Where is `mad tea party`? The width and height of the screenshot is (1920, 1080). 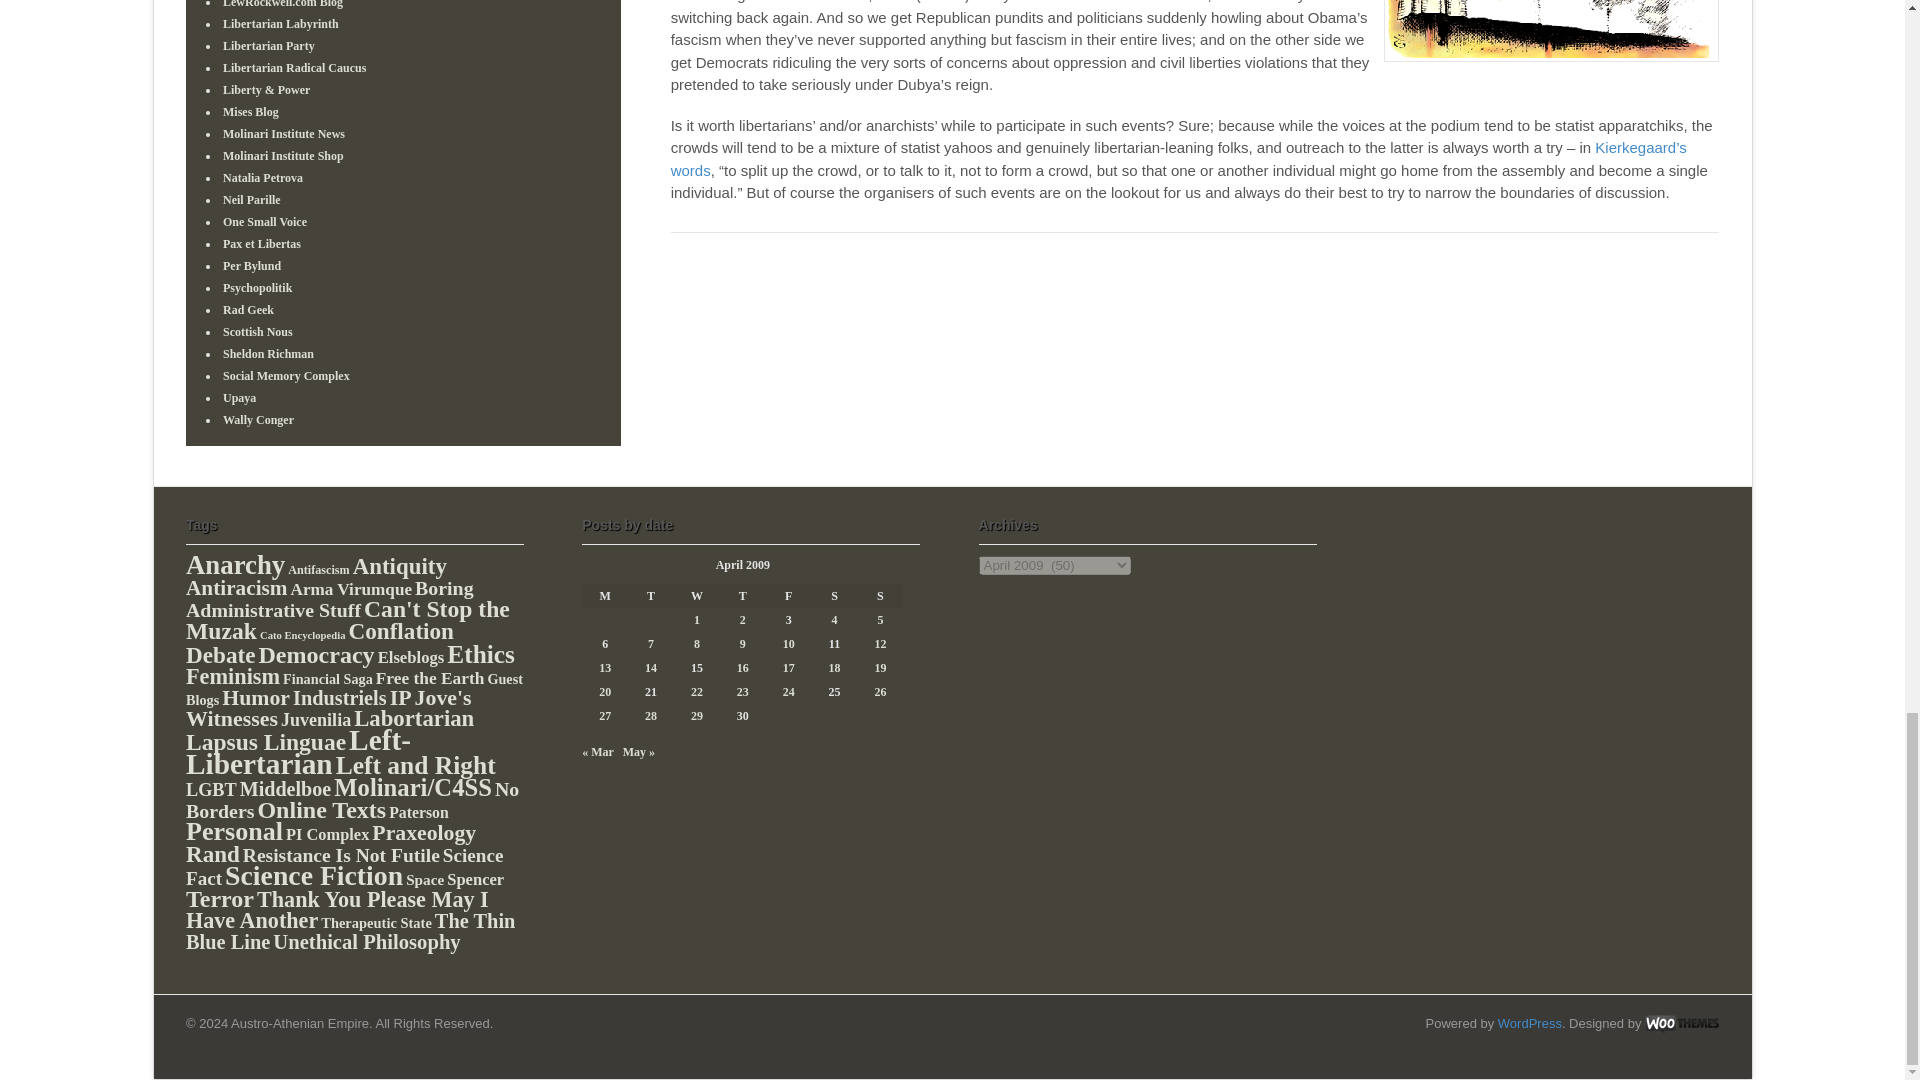
mad tea party is located at coordinates (1551, 30).